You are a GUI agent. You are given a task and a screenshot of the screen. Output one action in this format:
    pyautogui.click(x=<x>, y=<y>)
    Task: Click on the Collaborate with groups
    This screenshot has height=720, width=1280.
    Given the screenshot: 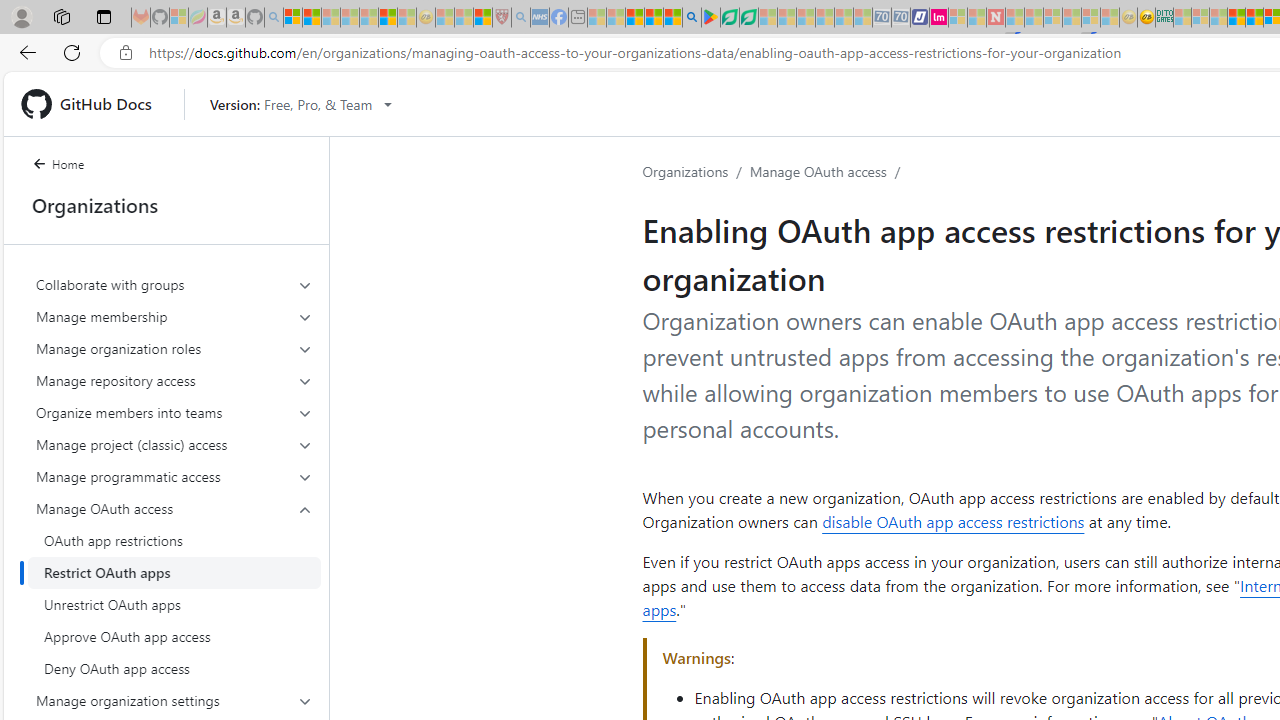 What is the action you would take?
    pyautogui.click(x=174, y=284)
    